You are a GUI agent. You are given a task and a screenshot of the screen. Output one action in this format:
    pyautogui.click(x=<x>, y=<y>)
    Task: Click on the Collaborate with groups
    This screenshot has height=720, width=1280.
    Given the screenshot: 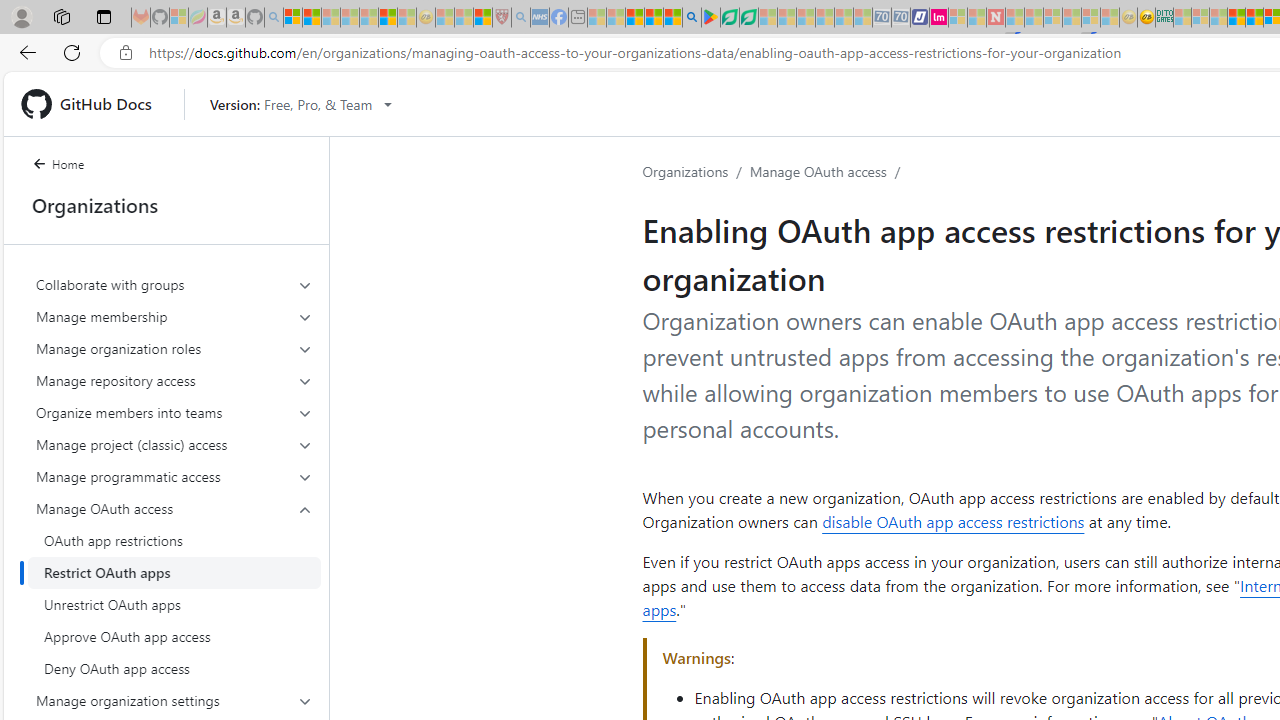 What is the action you would take?
    pyautogui.click(x=174, y=284)
    